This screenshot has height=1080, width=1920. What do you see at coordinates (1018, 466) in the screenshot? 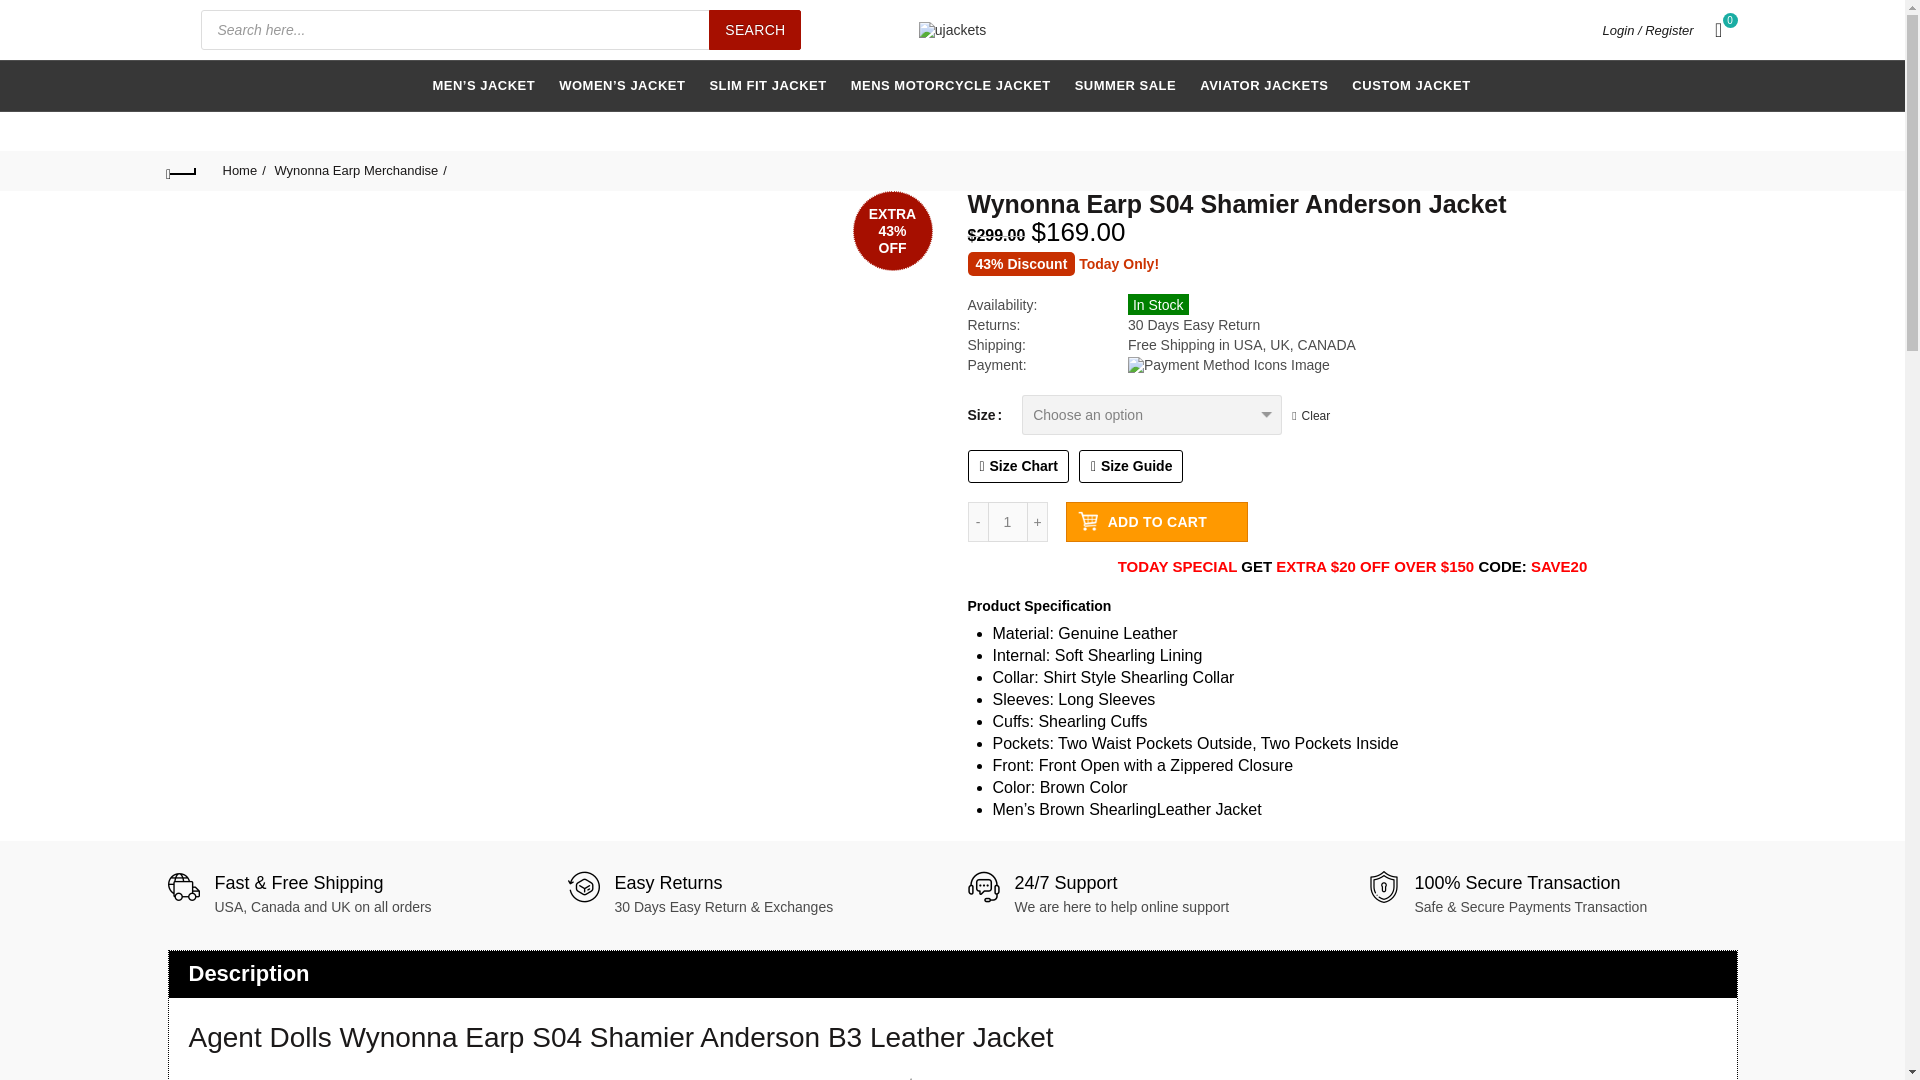
I see `Size Chart` at bounding box center [1018, 466].